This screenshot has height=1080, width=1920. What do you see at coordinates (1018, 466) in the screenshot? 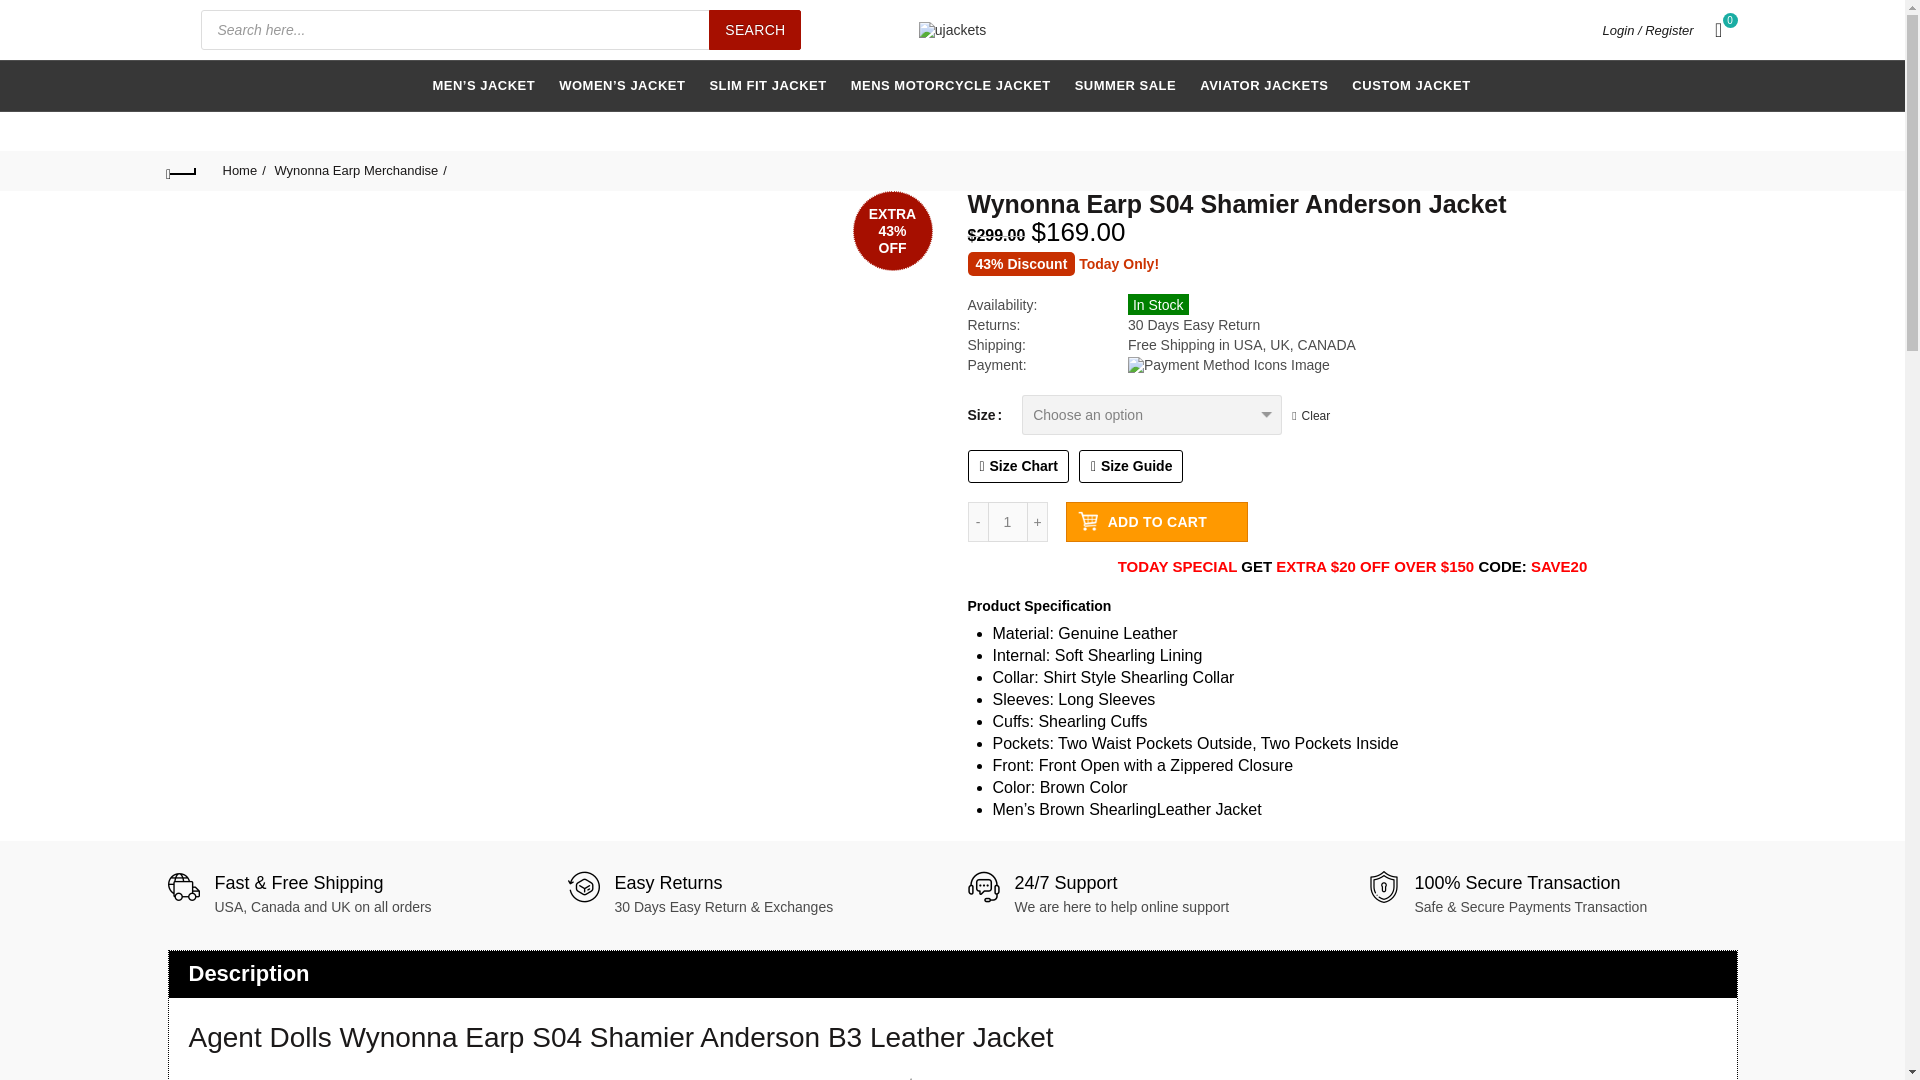
I see `Size Chart` at bounding box center [1018, 466].